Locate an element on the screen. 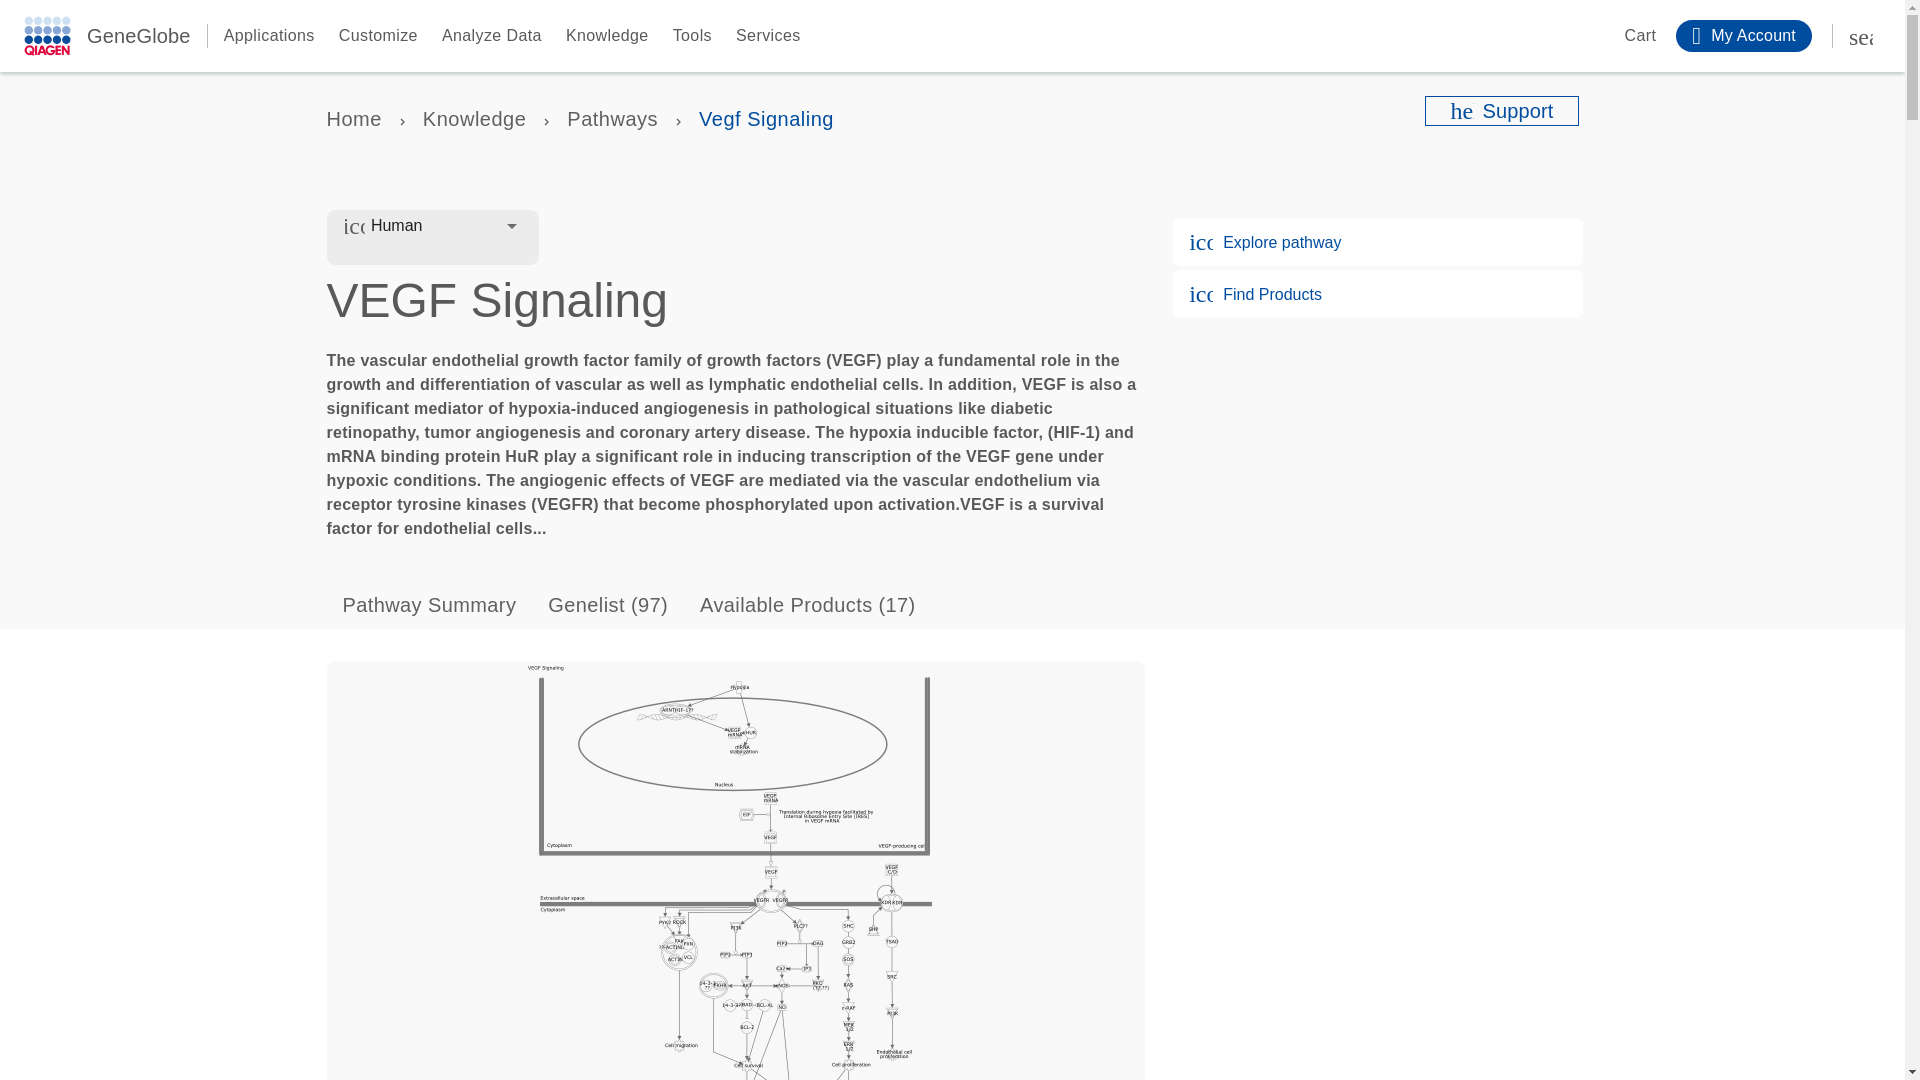  Analyze Data is located at coordinates (491, 36).